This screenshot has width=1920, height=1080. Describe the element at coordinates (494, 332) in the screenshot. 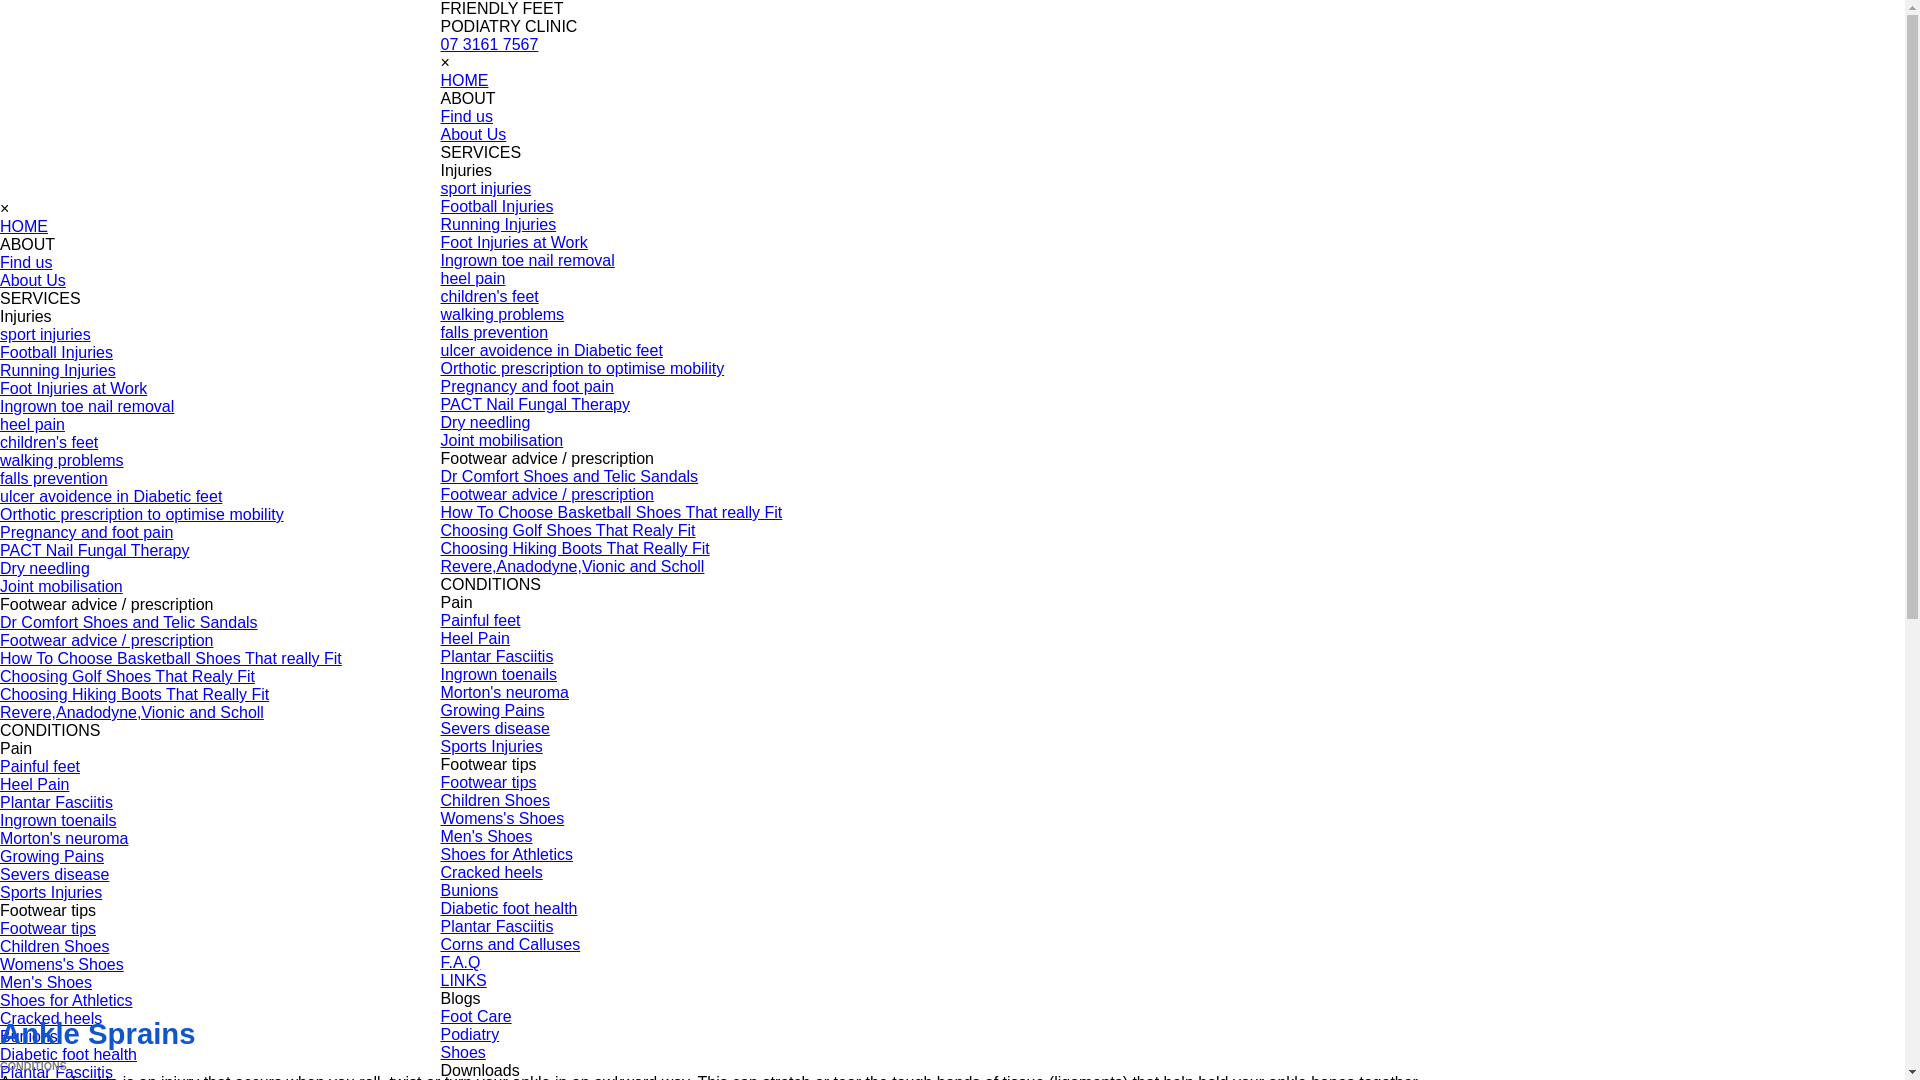

I see `falls prevention` at that location.